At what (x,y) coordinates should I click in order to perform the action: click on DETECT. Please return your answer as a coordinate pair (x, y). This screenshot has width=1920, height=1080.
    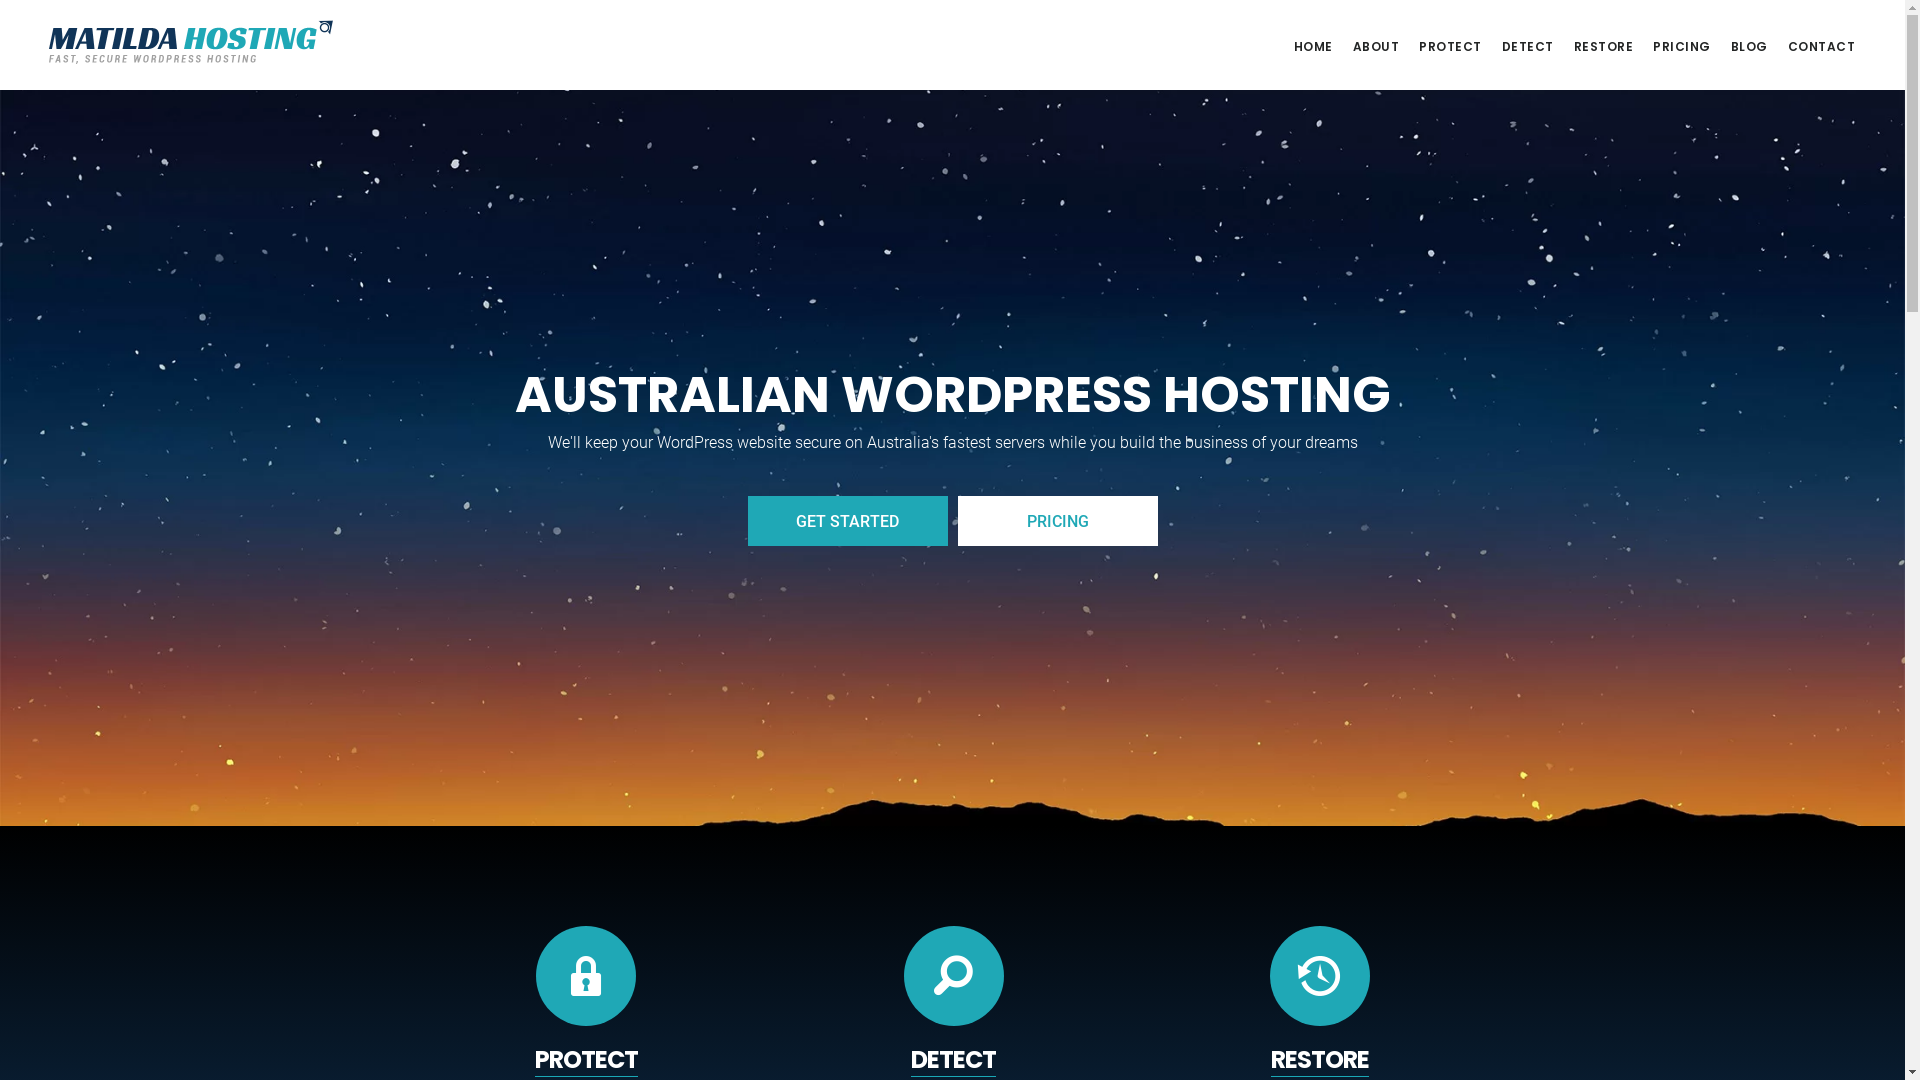
    Looking at the image, I should click on (954, 1060).